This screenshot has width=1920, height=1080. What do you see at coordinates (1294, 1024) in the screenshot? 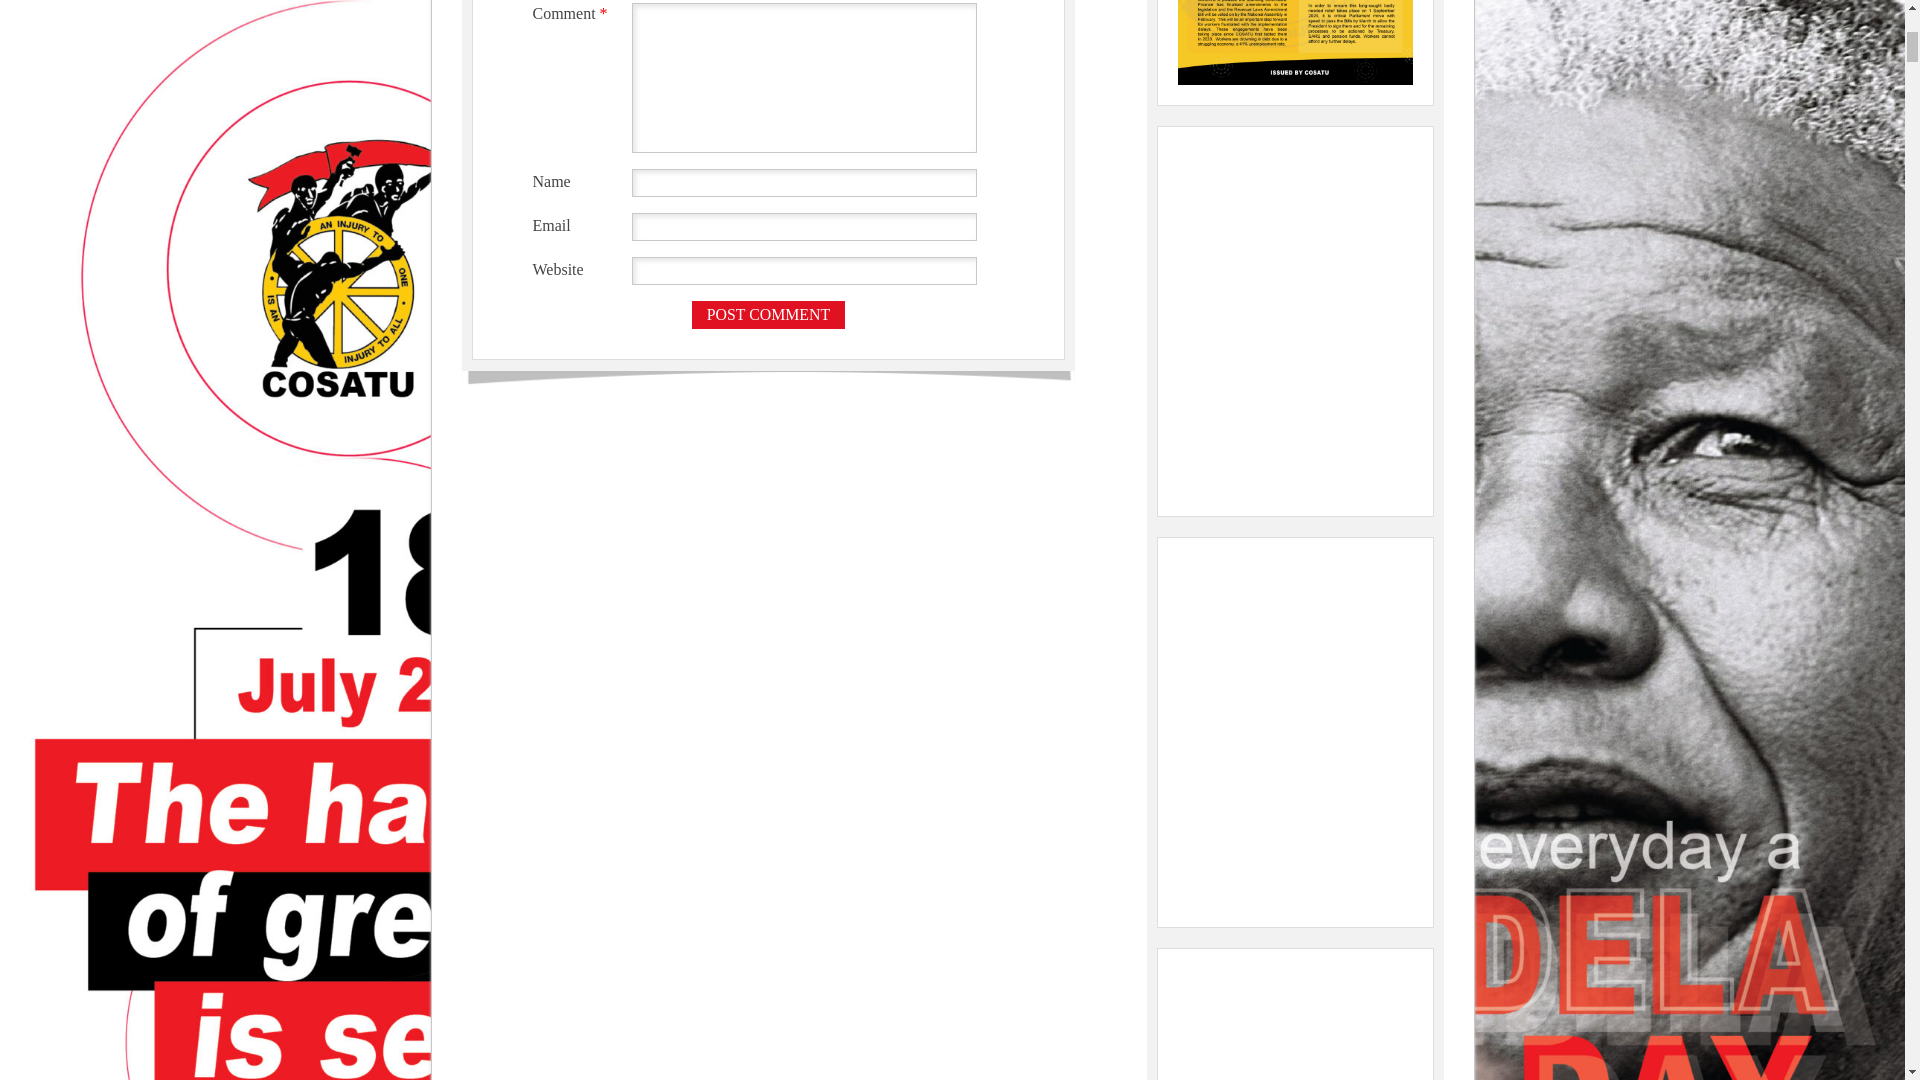
I see `Sadtu calls on cooperation to ensure learner safety` at bounding box center [1294, 1024].